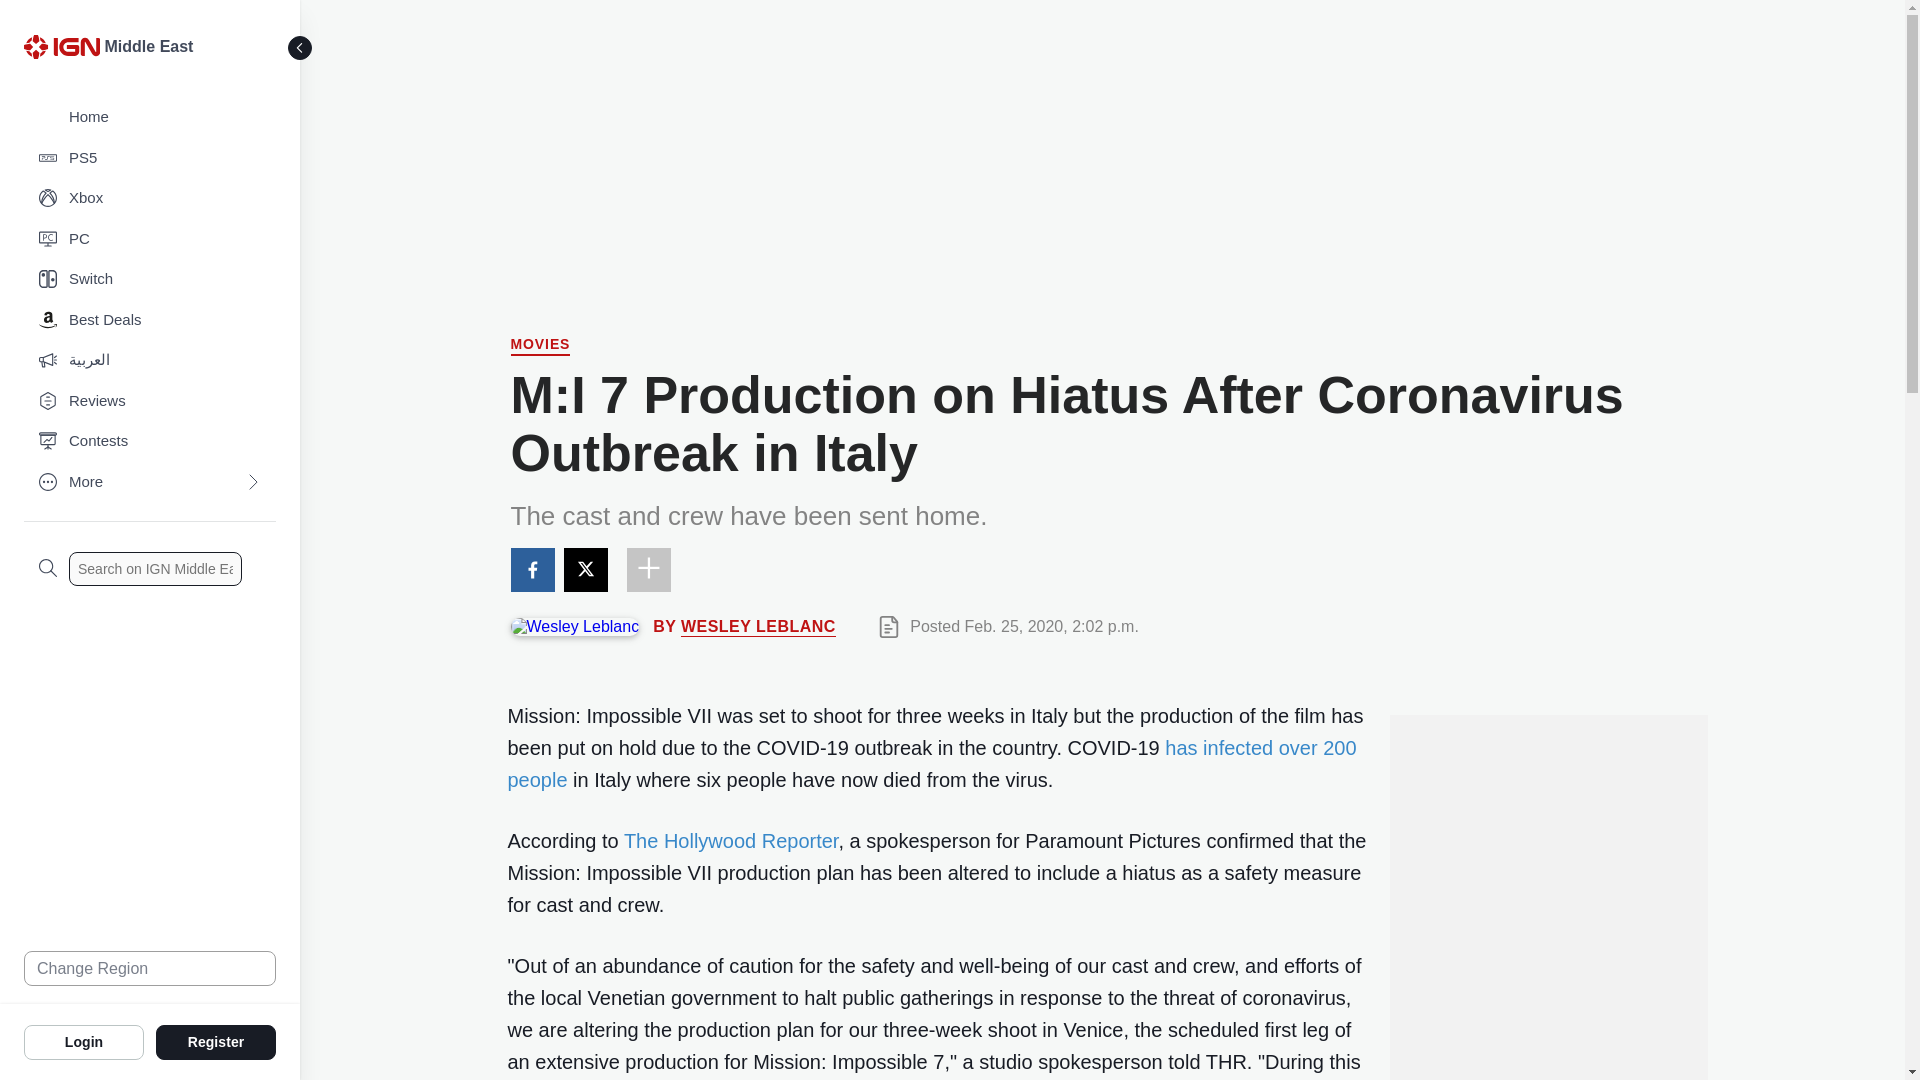 Image resolution: width=1920 pixels, height=1080 pixels. What do you see at coordinates (150, 320) in the screenshot?
I see `Best Deals` at bounding box center [150, 320].